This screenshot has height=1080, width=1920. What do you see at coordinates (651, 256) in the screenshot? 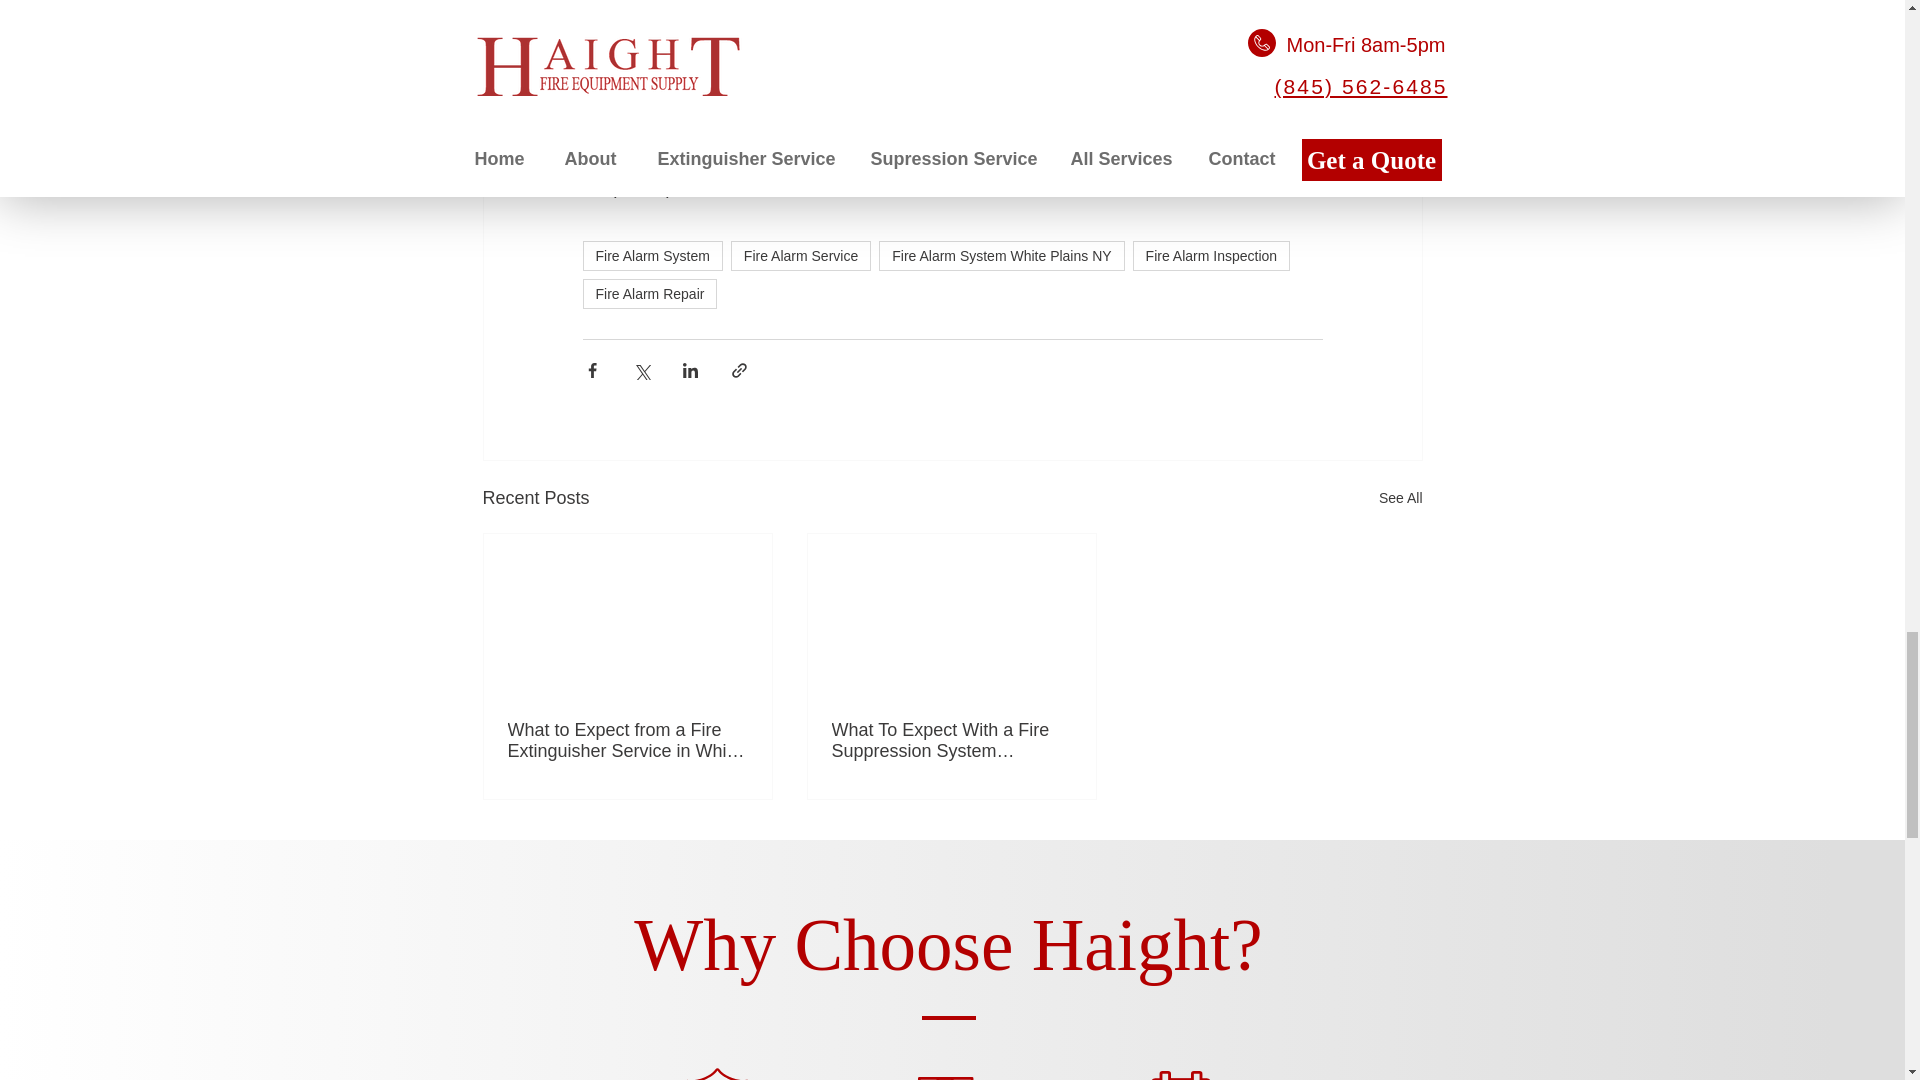
I see `Fire Alarm System` at bounding box center [651, 256].